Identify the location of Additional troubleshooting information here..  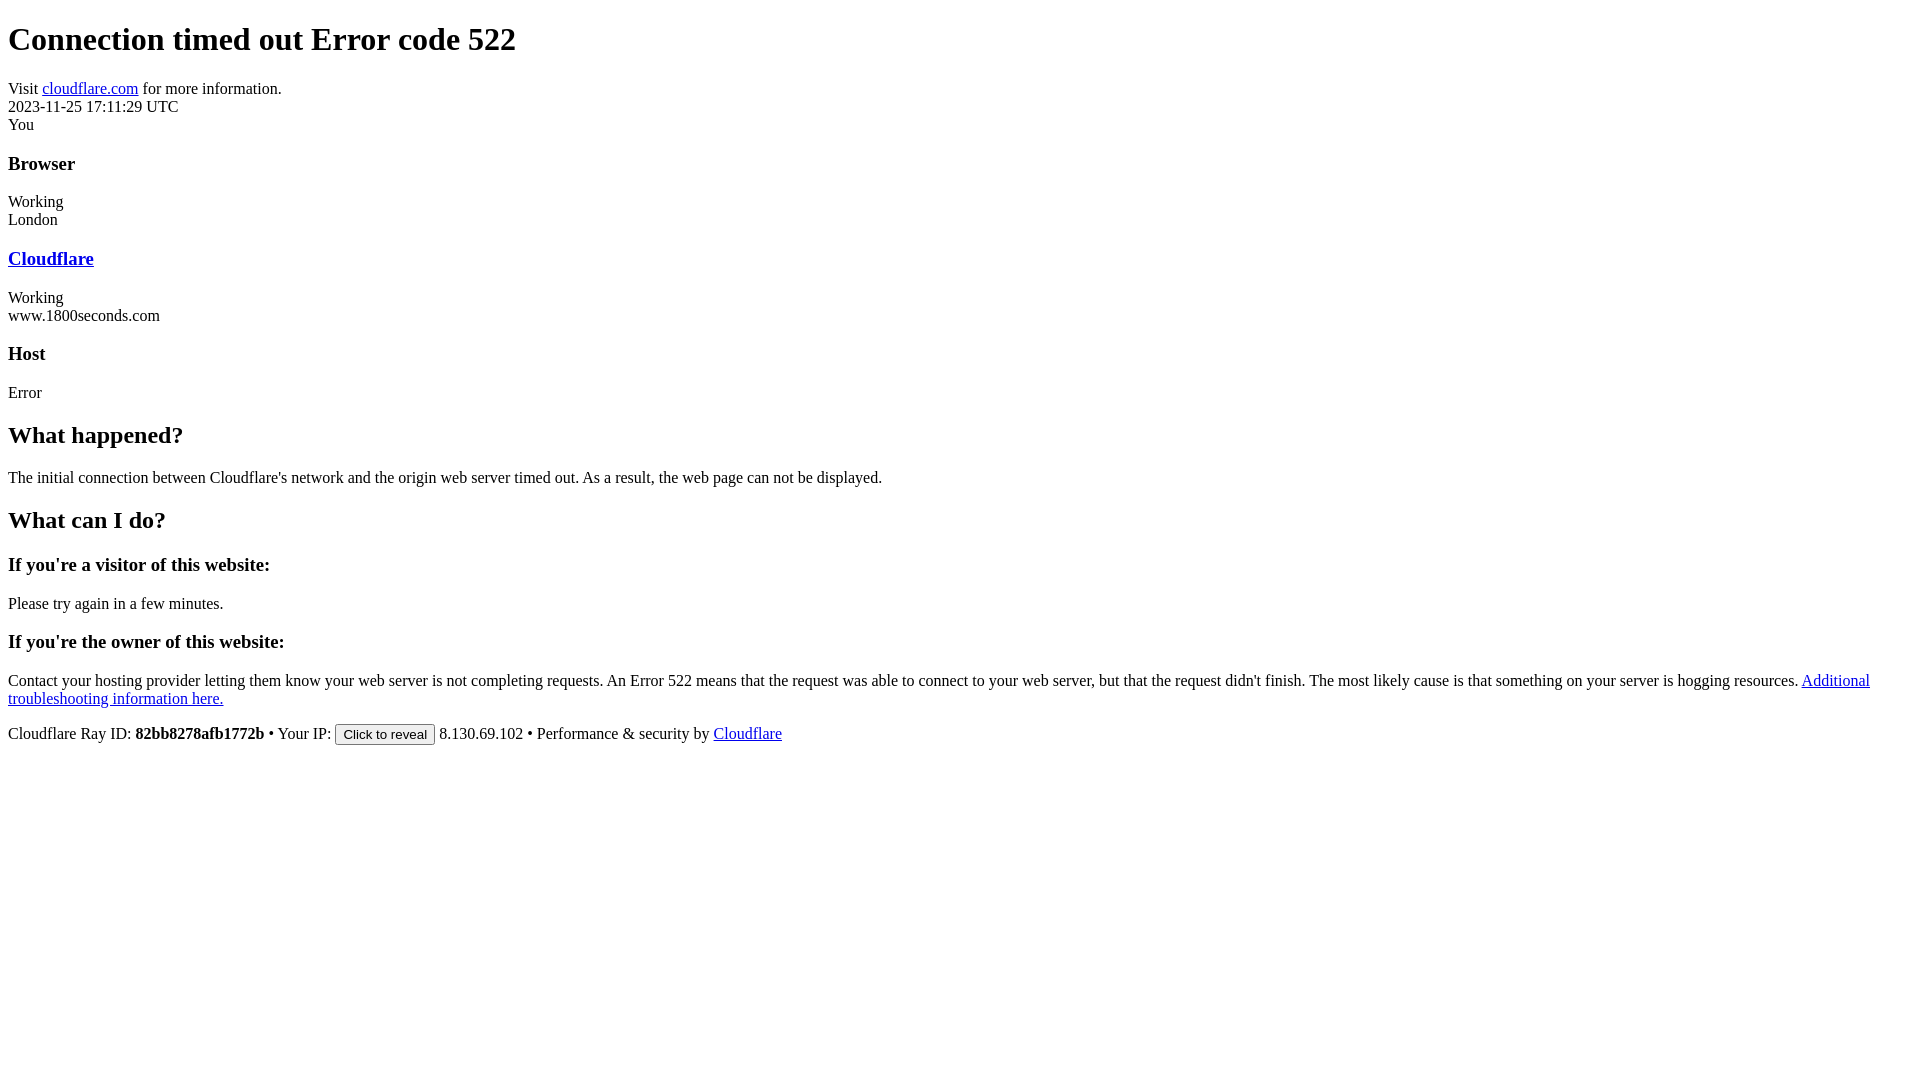
(939, 690).